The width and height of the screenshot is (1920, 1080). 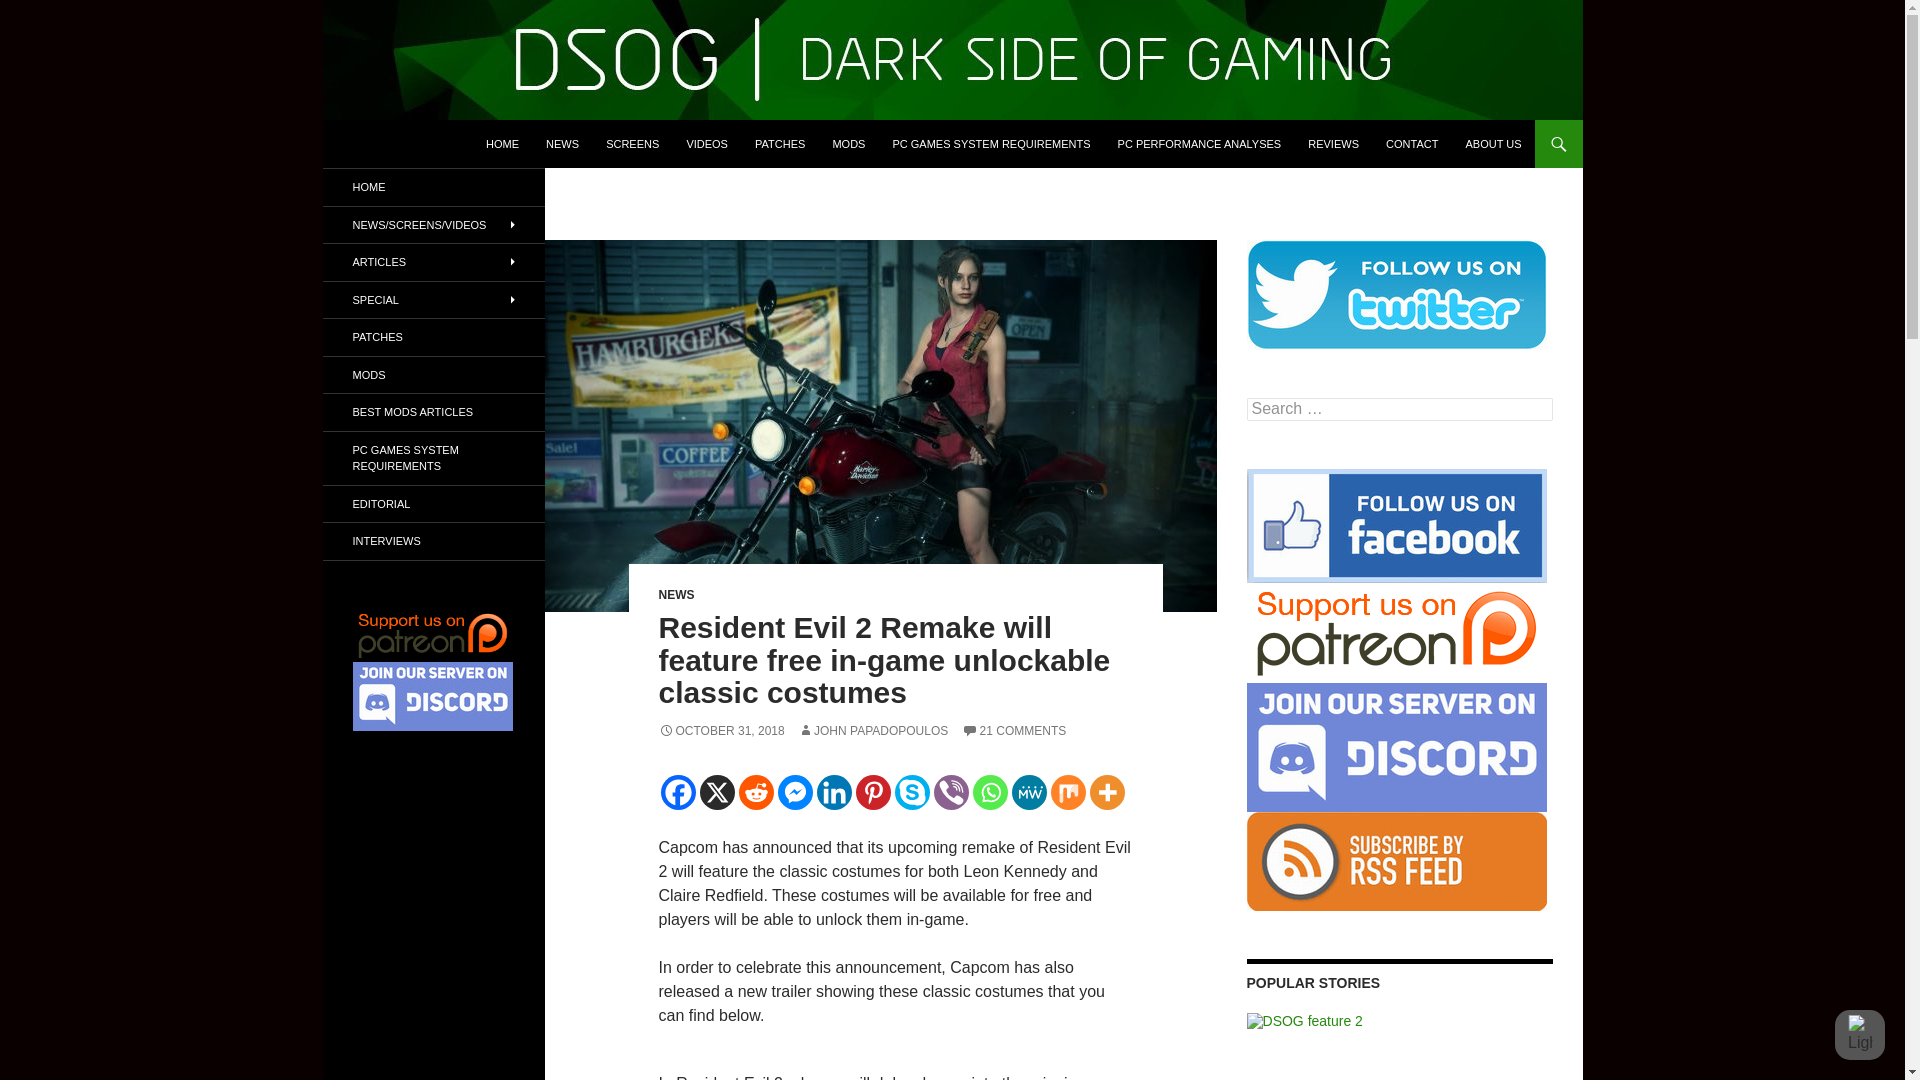 What do you see at coordinates (988, 792) in the screenshot?
I see `Whatsapp` at bounding box center [988, 792].